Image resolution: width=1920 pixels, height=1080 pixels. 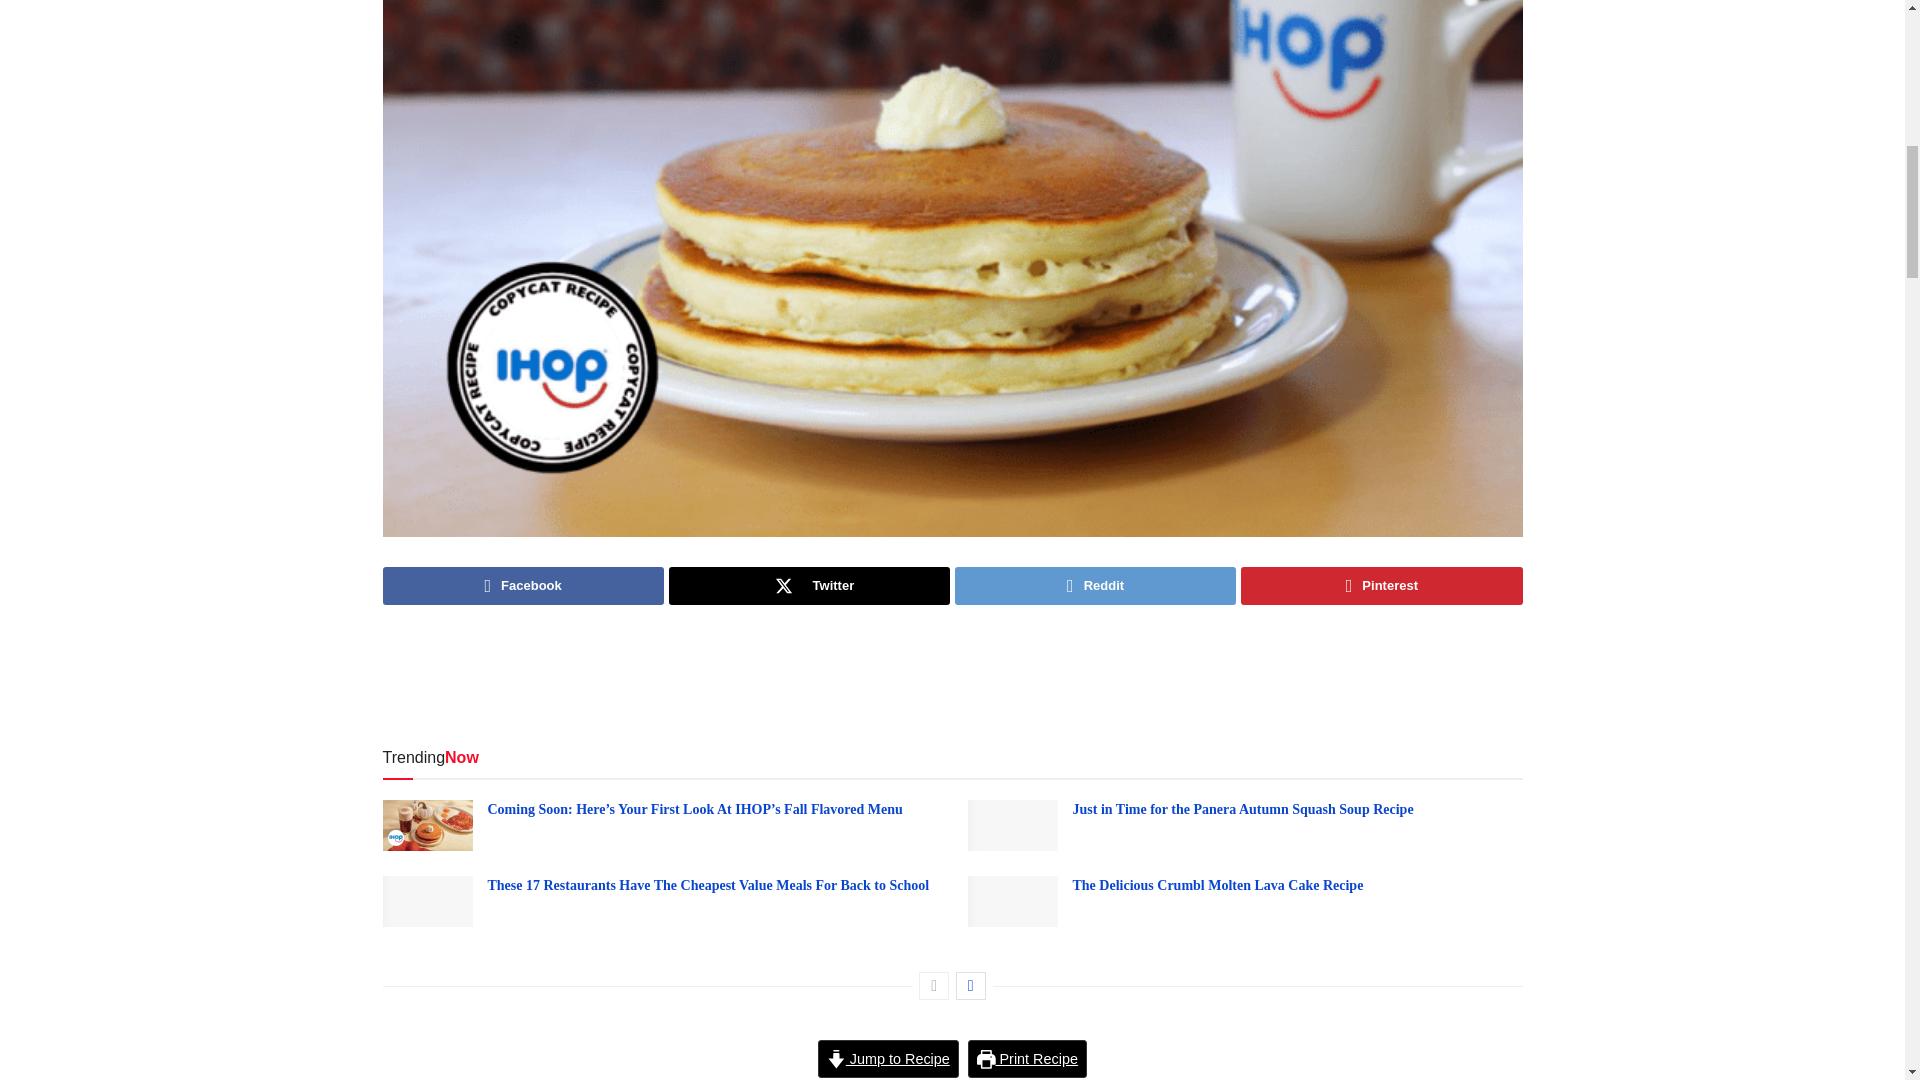 I want to click on Just in Time for the Panera Autumn Squash Soup Recipe, so click(x=1242, y=809).